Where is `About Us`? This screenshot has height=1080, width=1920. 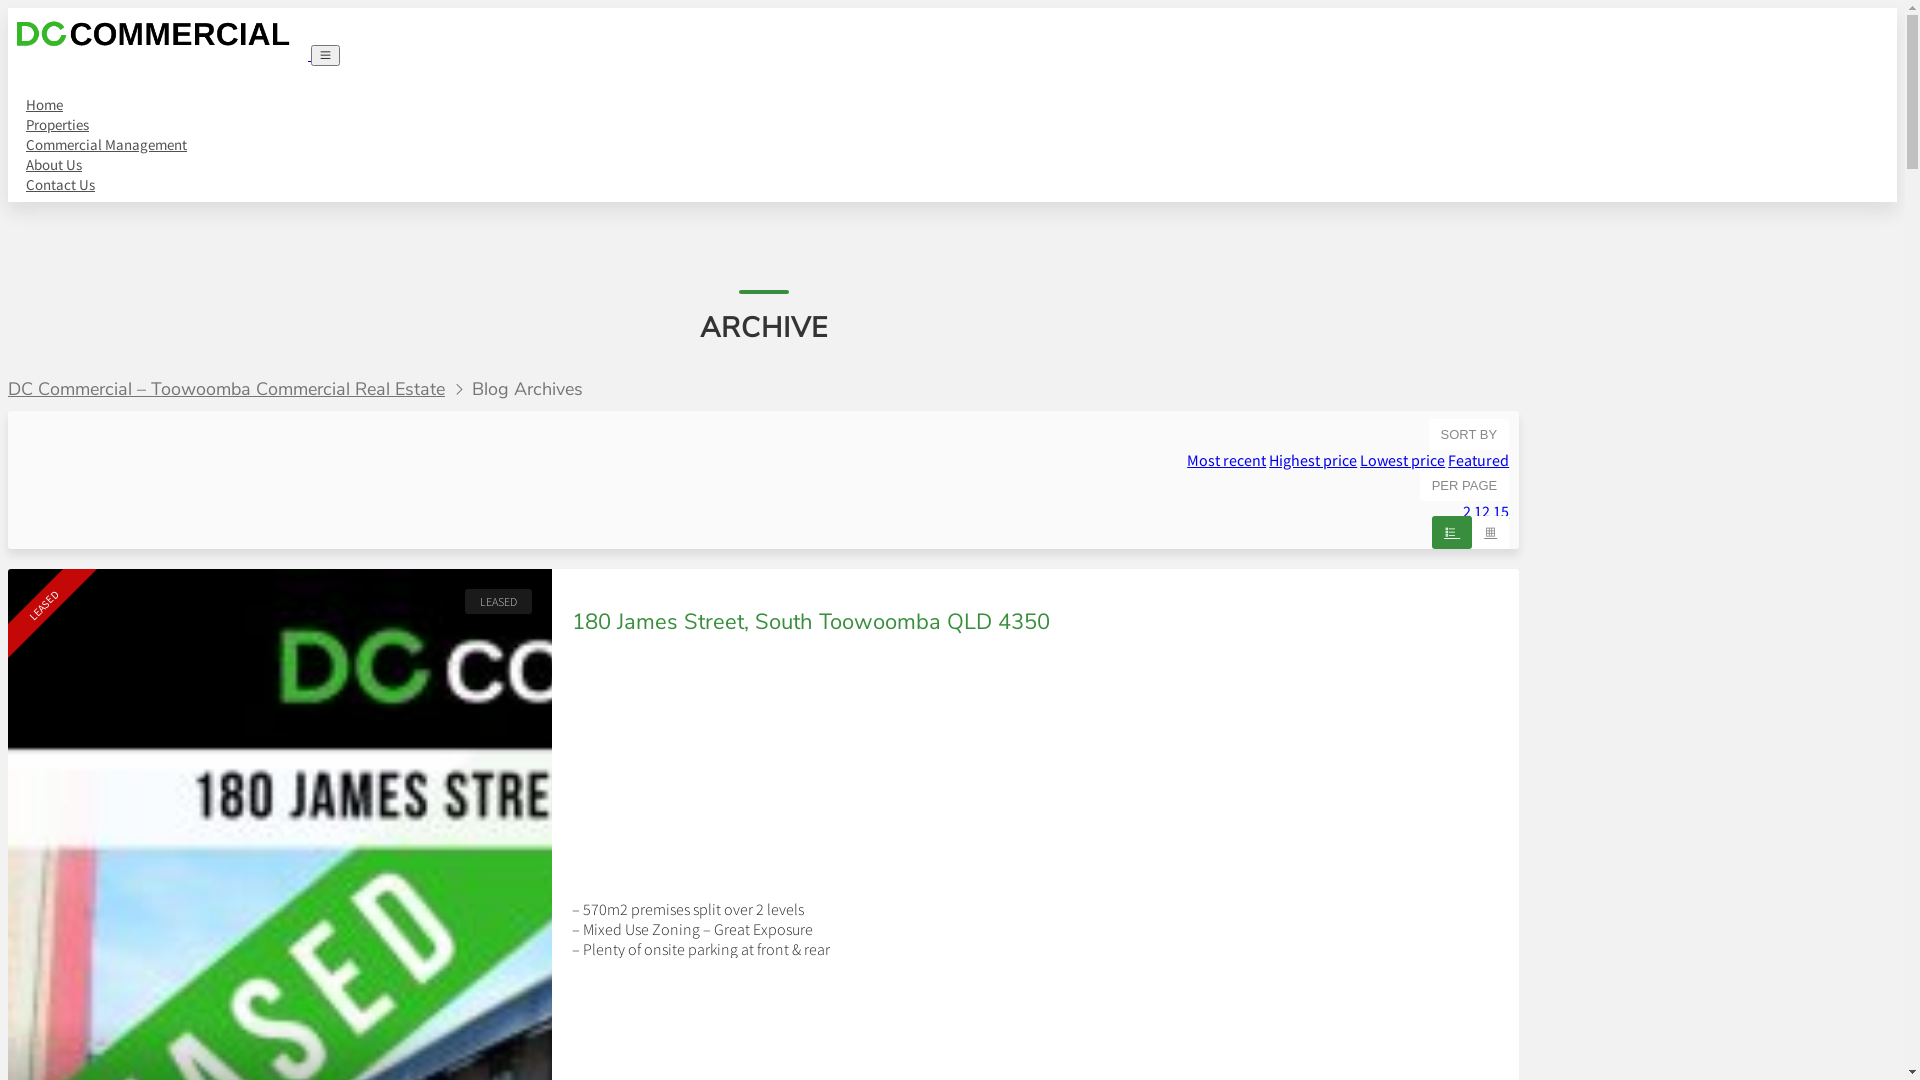 About Us is located at coordinates (54, 164).